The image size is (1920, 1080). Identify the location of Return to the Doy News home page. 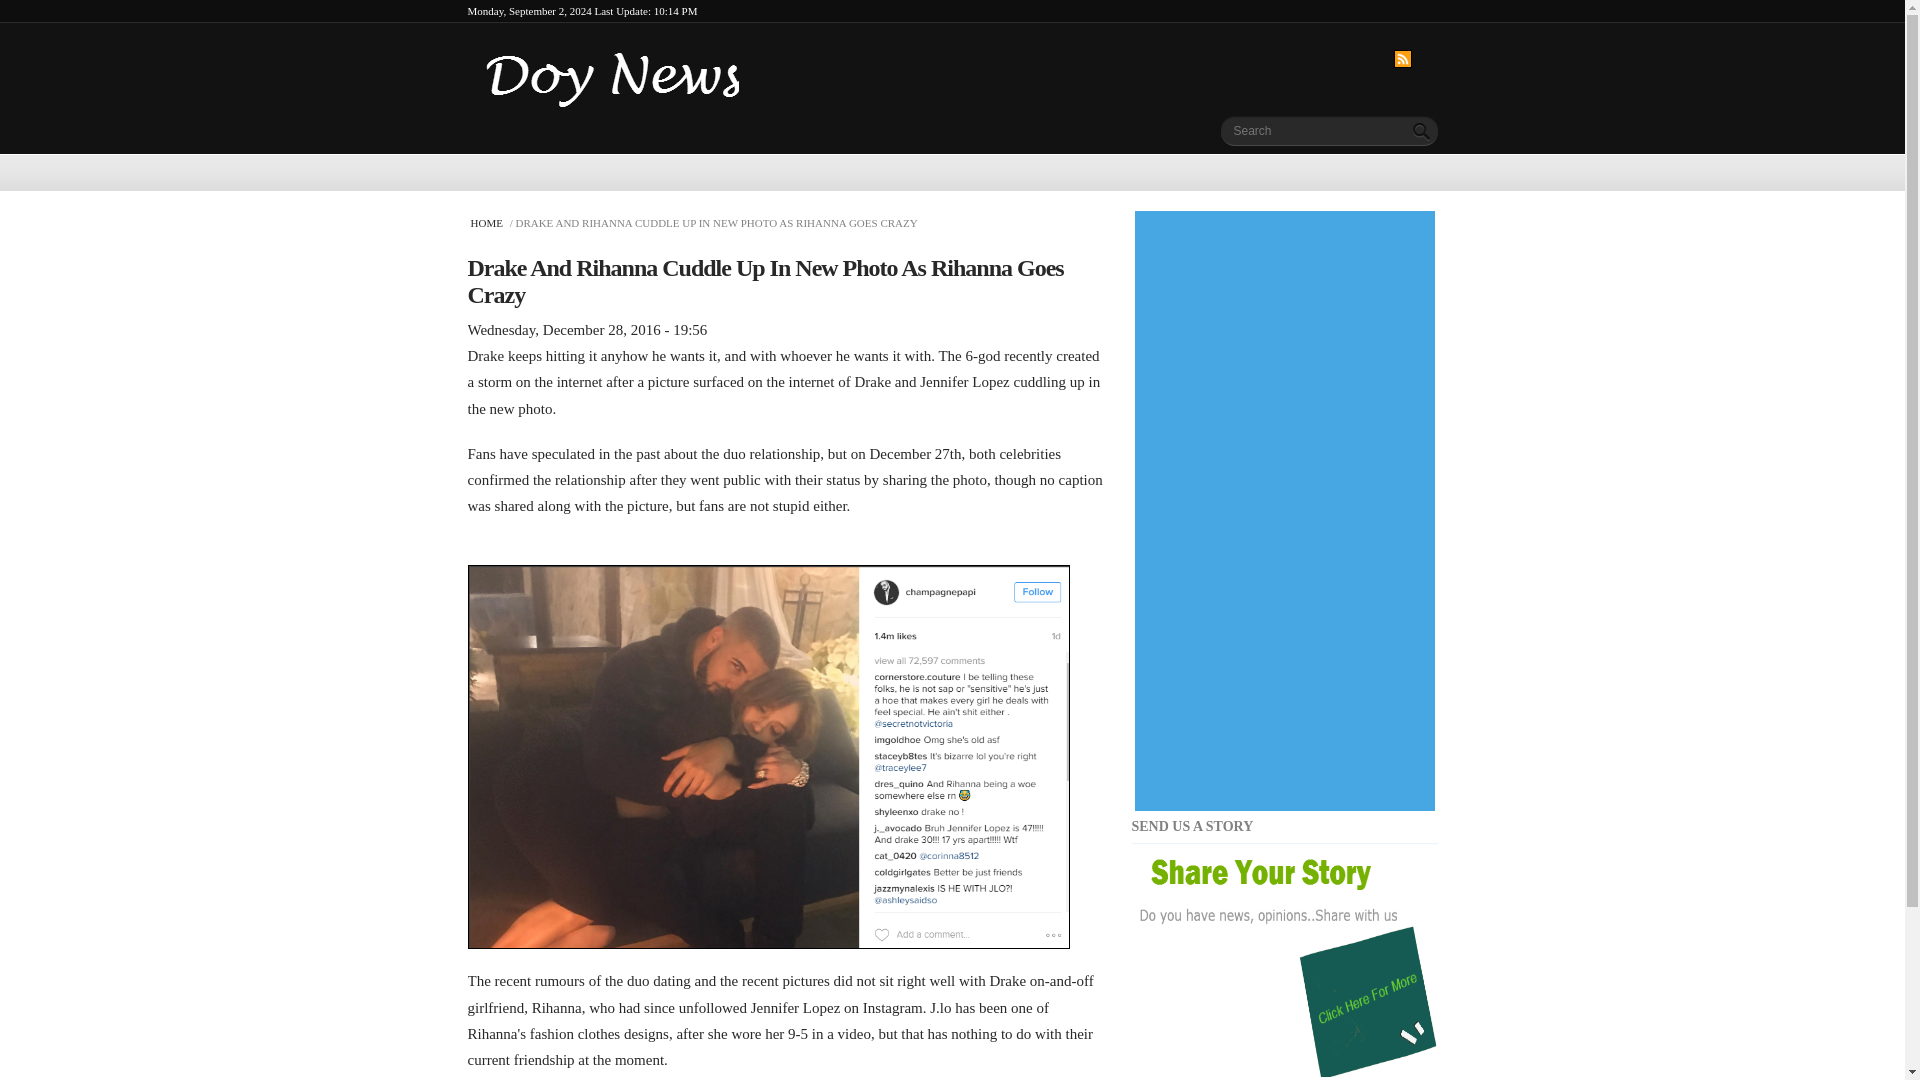
(616, 62).